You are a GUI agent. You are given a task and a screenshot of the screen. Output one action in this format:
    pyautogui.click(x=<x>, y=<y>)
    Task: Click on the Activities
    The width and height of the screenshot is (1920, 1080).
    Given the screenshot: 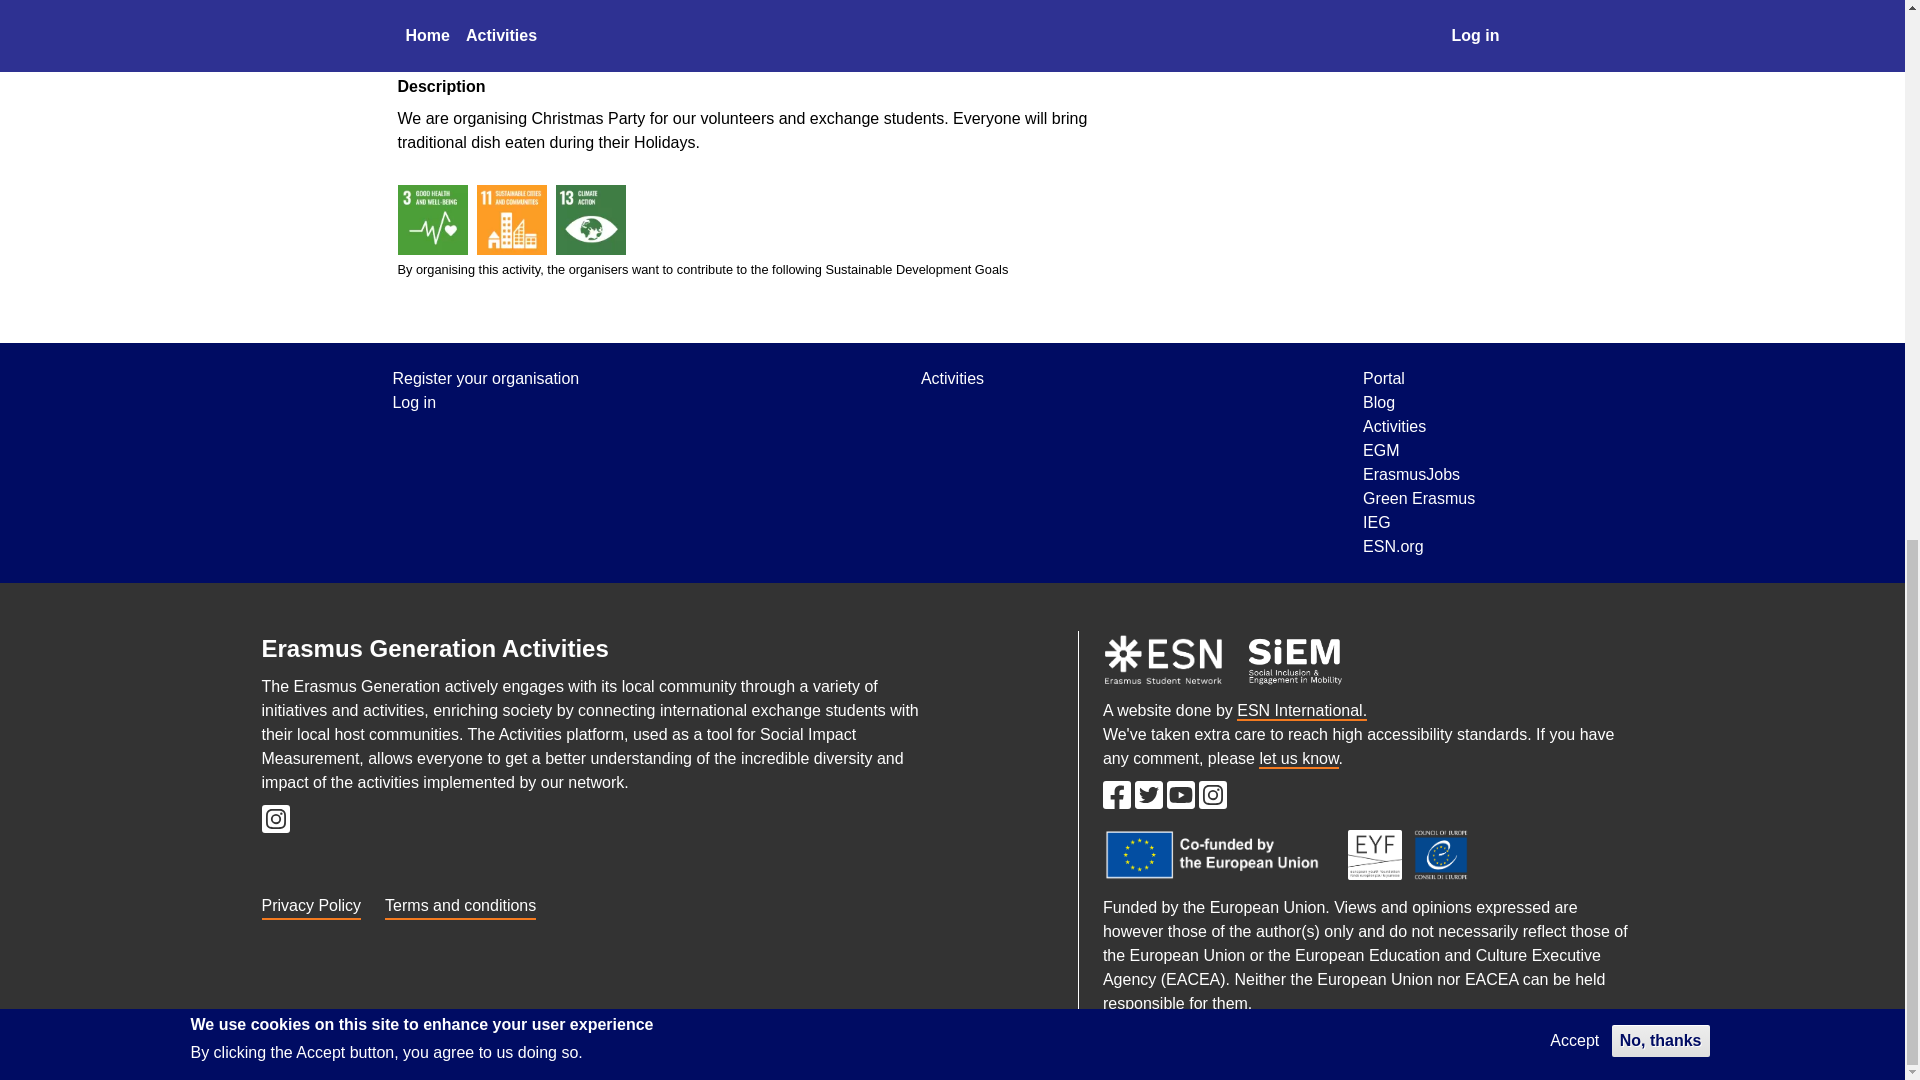 What is the action you would take?
    pyautogui.click(x=952, y=378)
    